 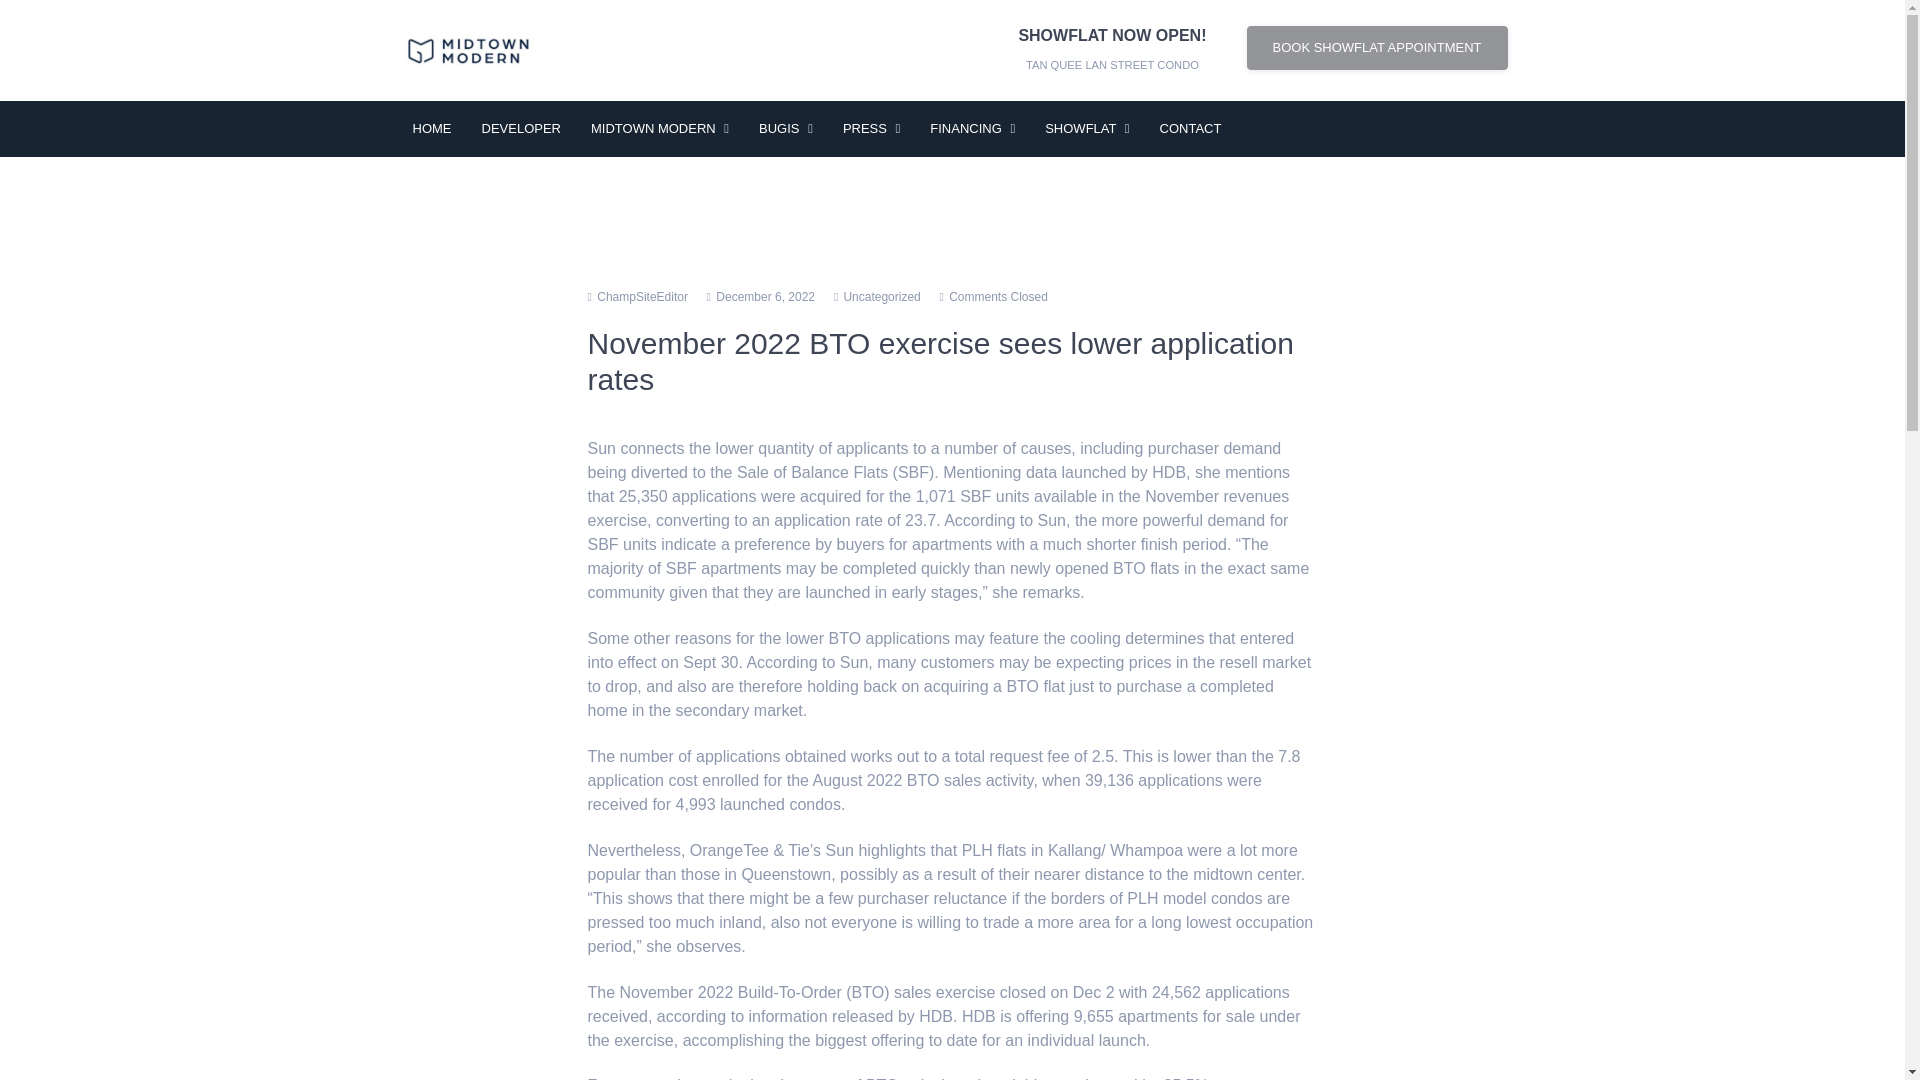 What do you see at coordinates (871, 128) in the screenshot?
I see `Press` at bounding box center [871, 128].